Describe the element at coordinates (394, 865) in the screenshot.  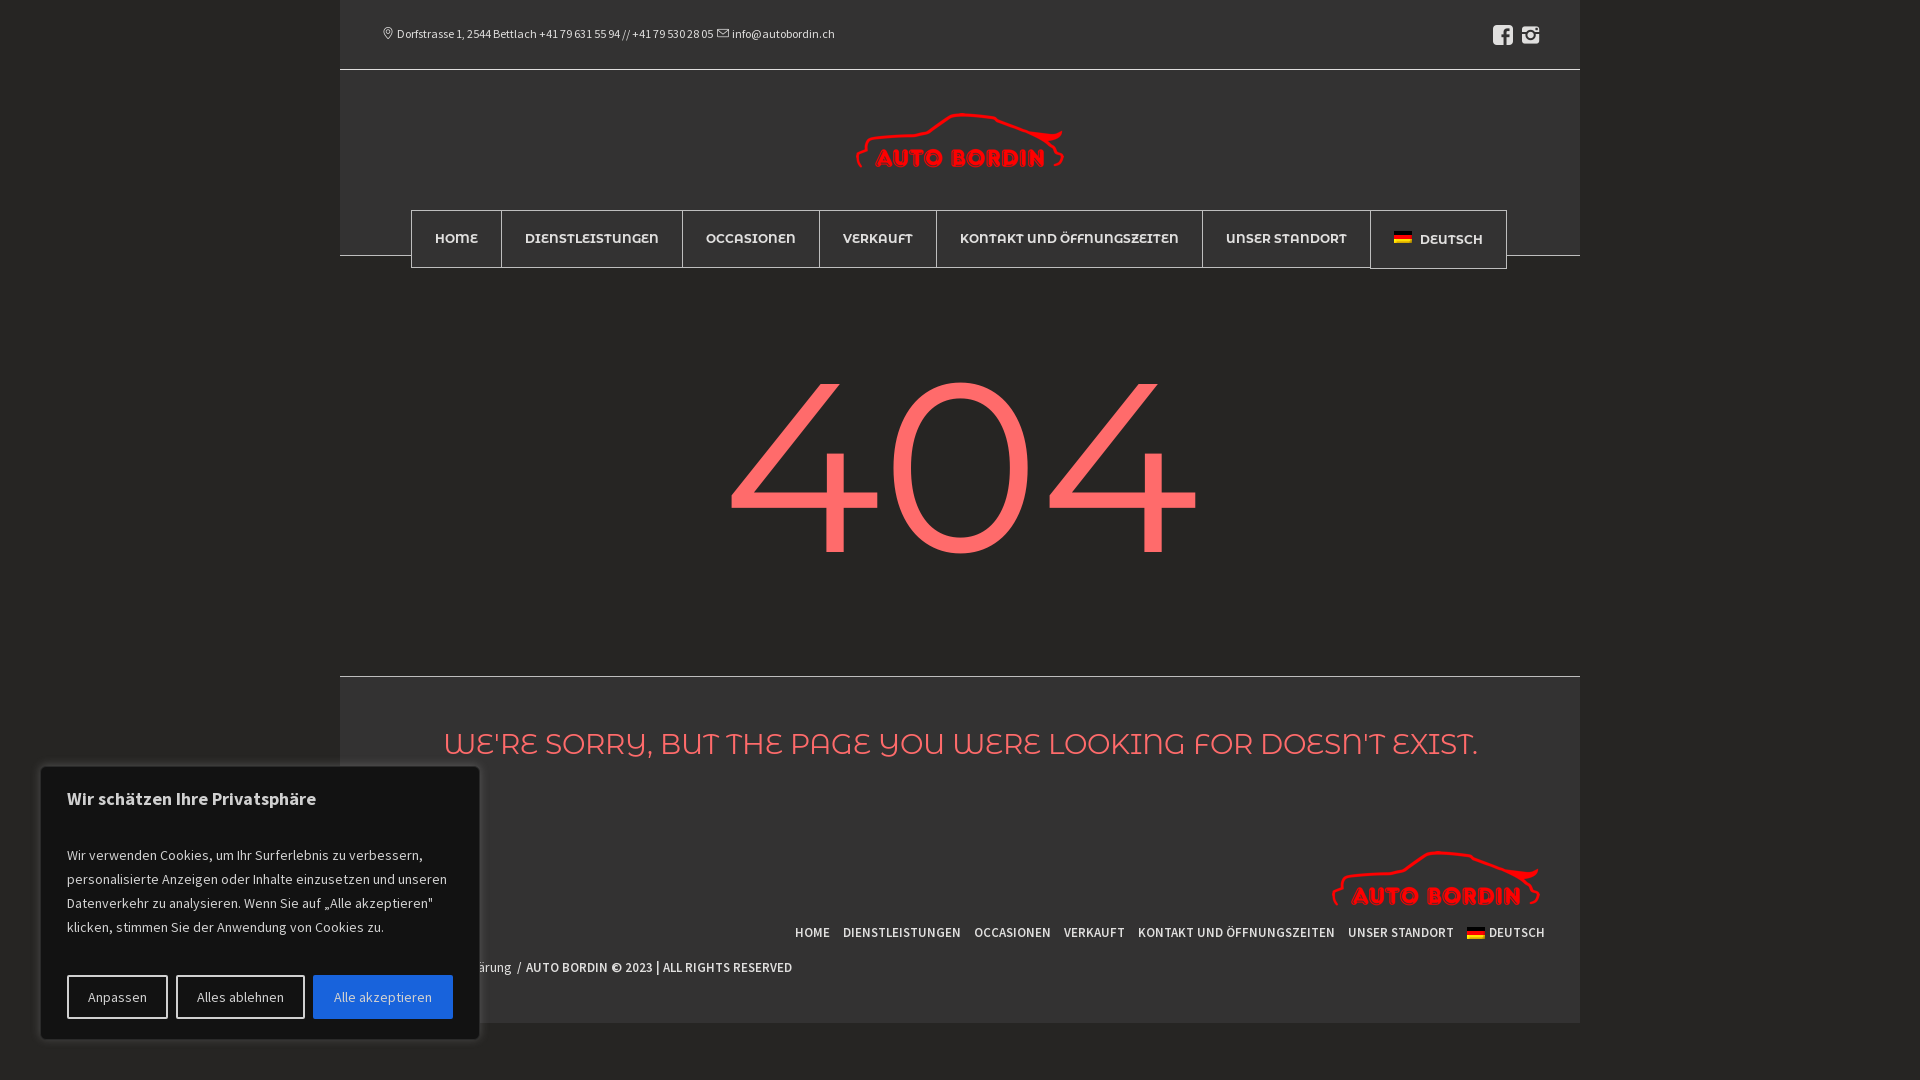
I see `Facebook` at that location.